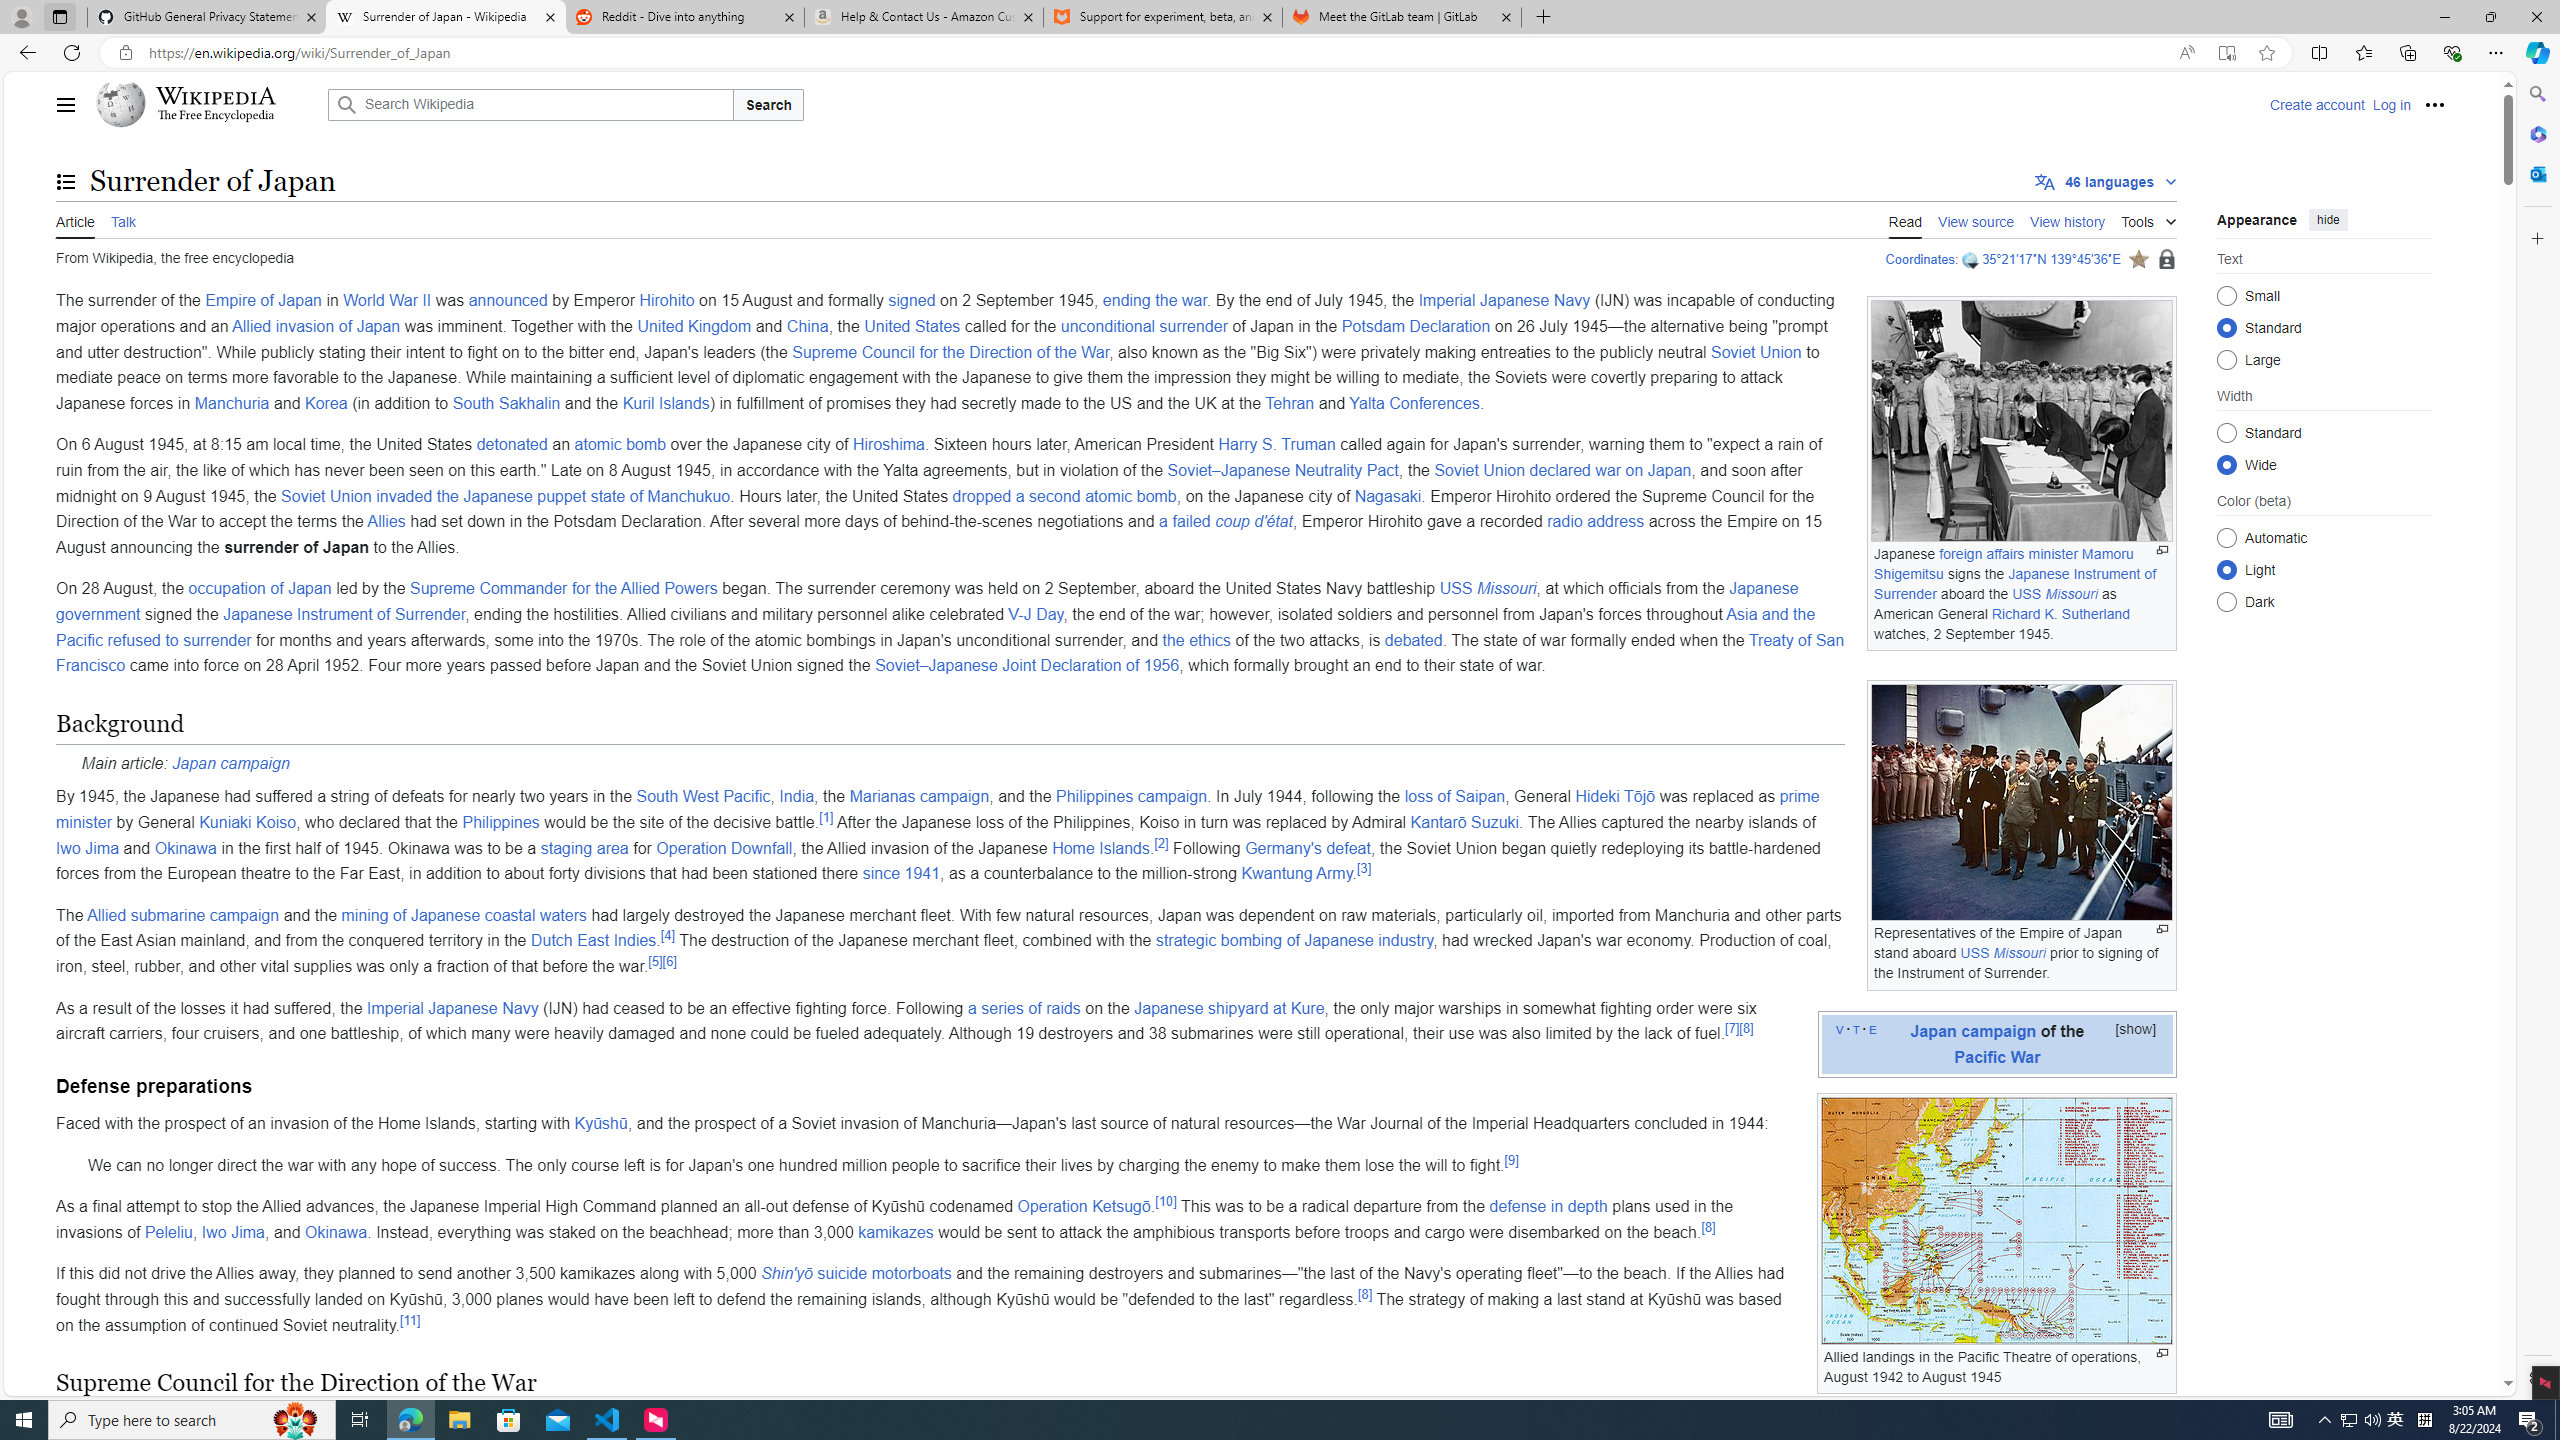 The height and width of the screenshot is (1440, 2560). What do you see at coordinates (1024, 1008) in the screenshot?
I see `a series of raids` at bounding box center [1024, 1008].